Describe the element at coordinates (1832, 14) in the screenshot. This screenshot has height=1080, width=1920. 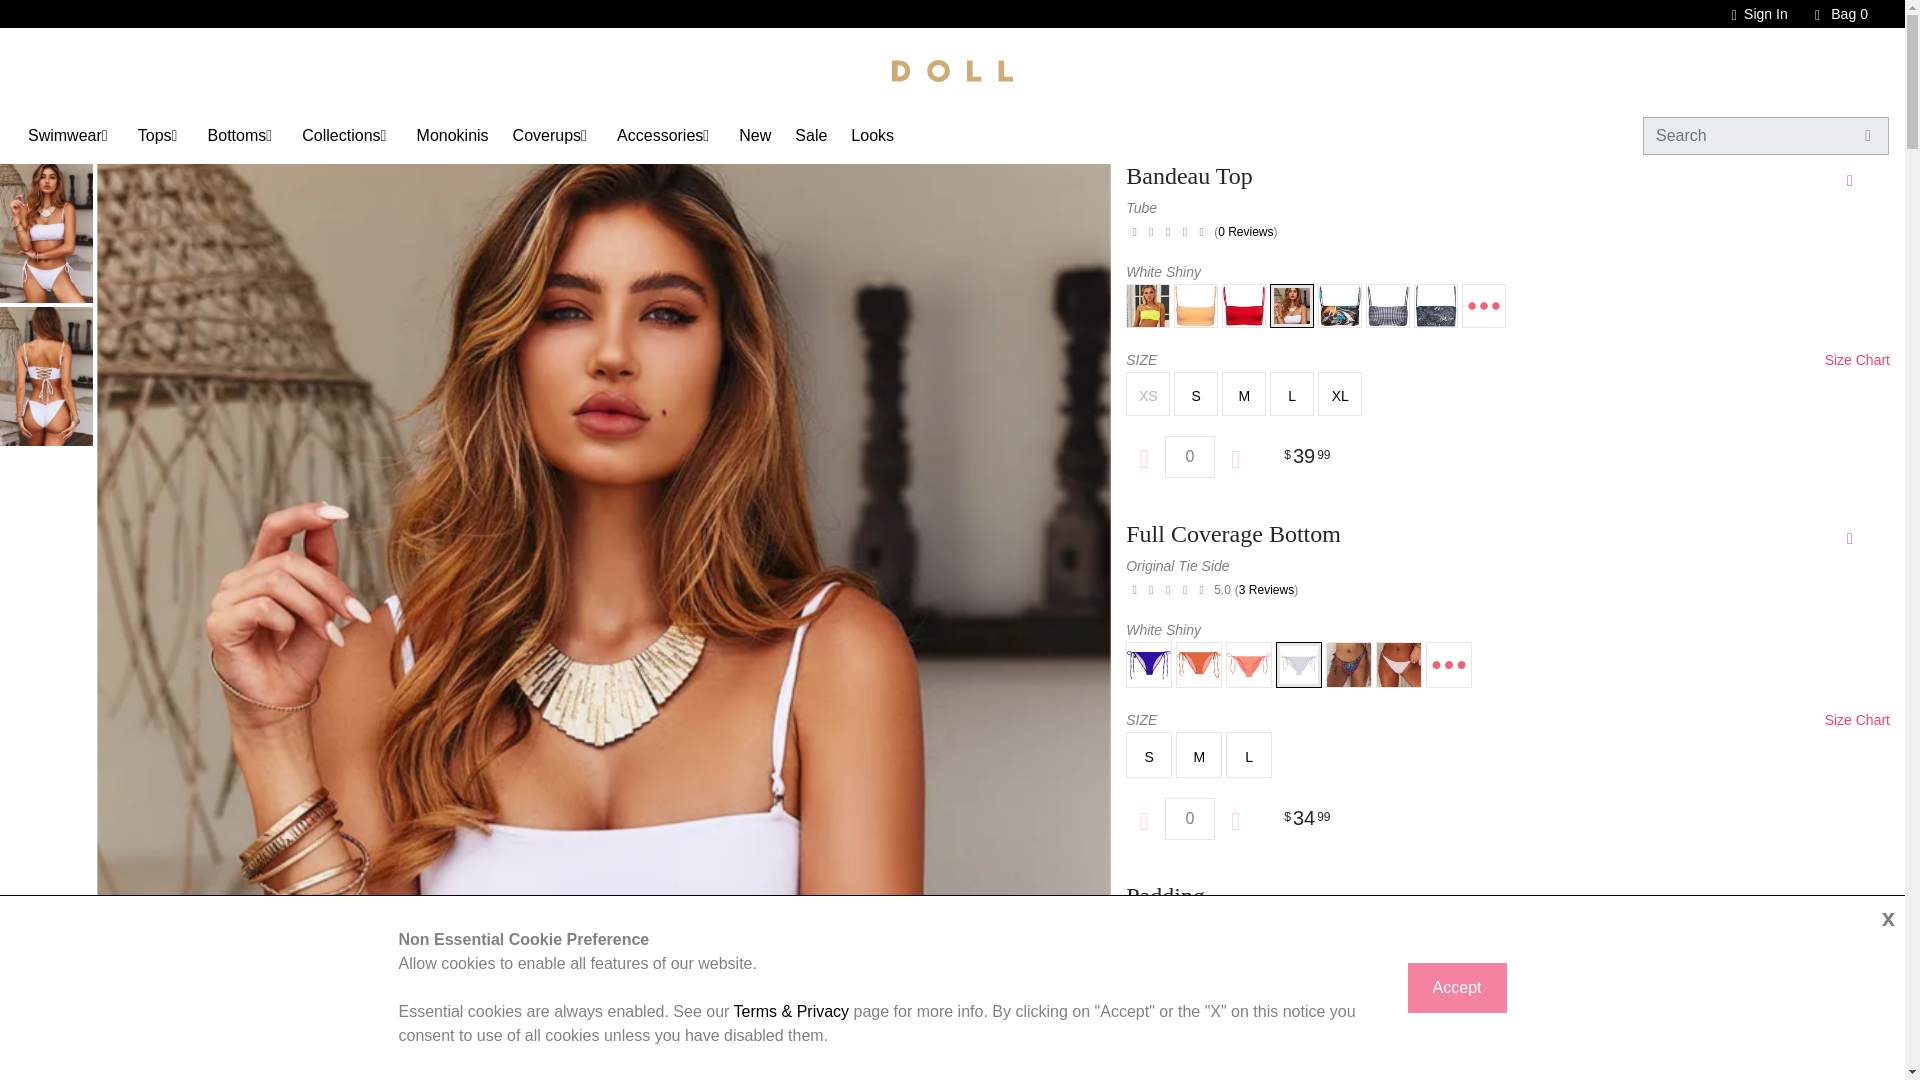
I see `Bag0` at that location.